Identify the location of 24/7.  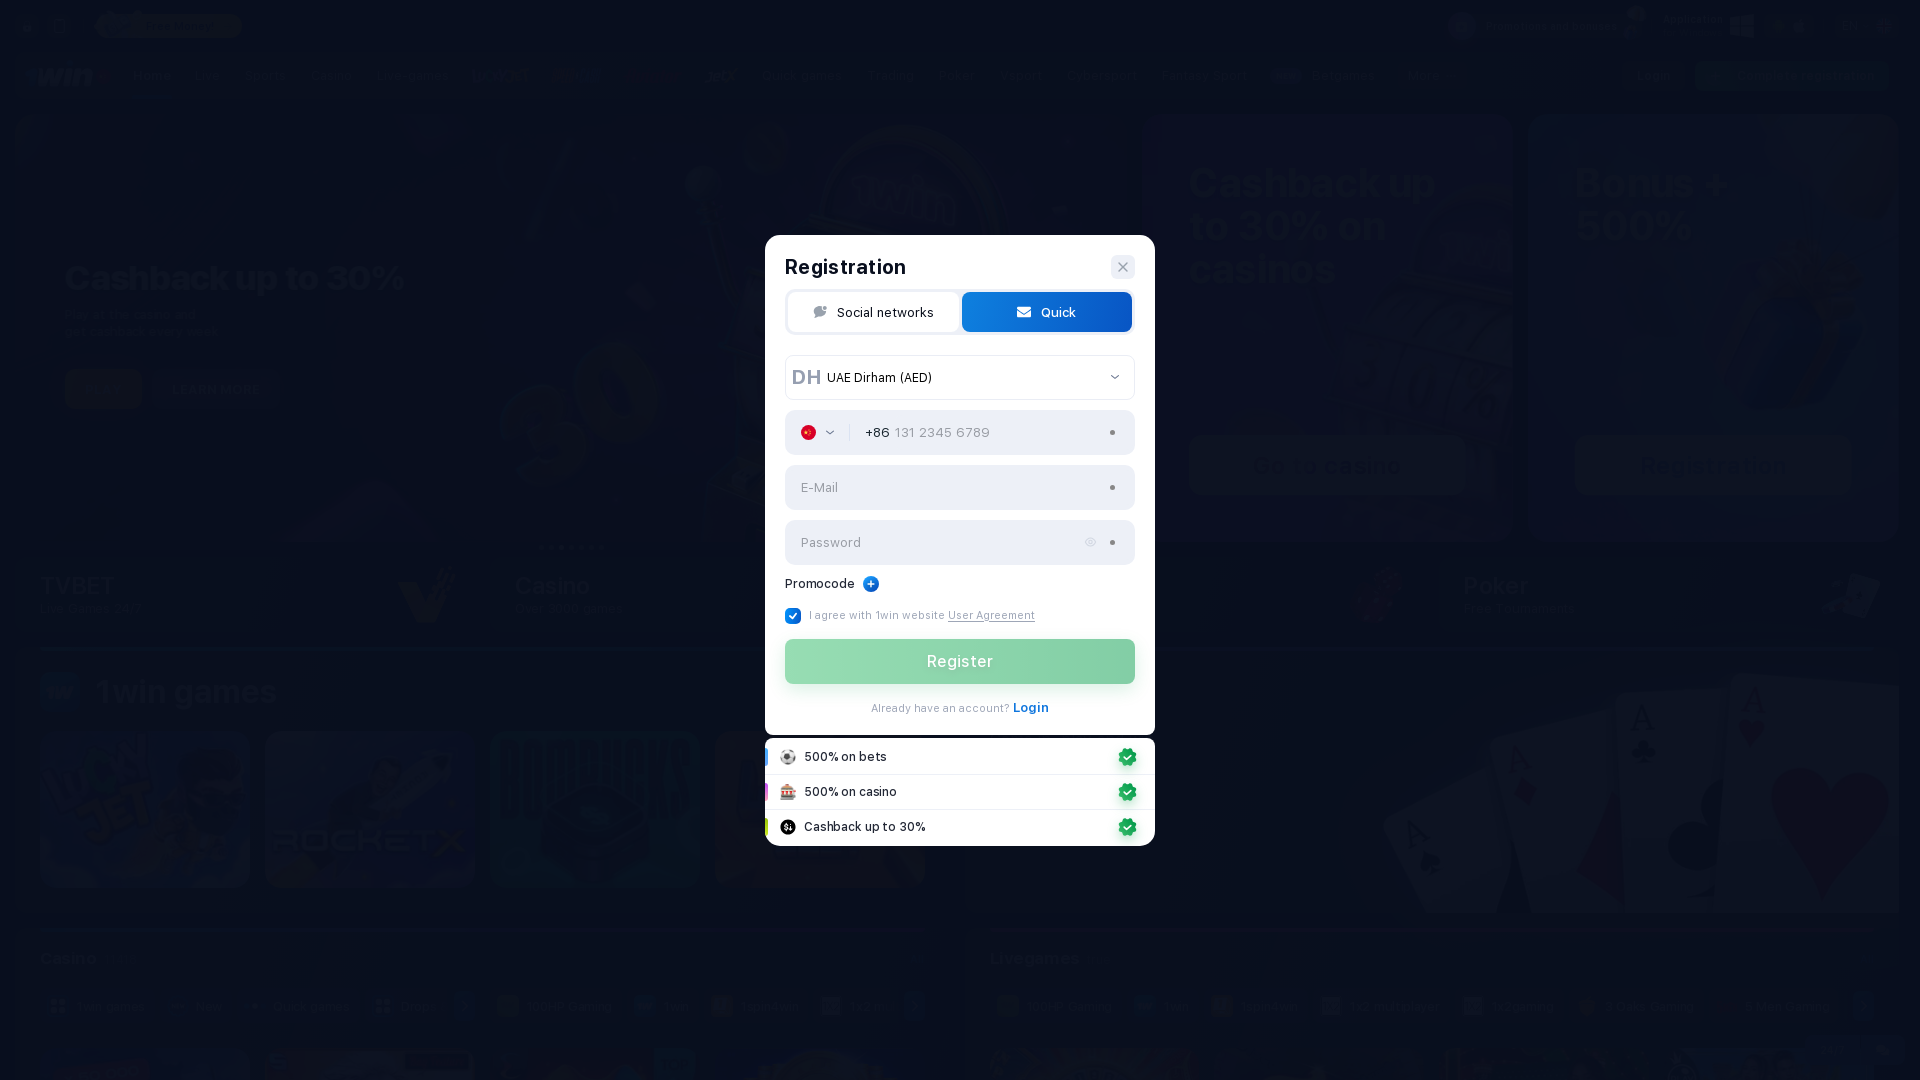
(1832, 1050).